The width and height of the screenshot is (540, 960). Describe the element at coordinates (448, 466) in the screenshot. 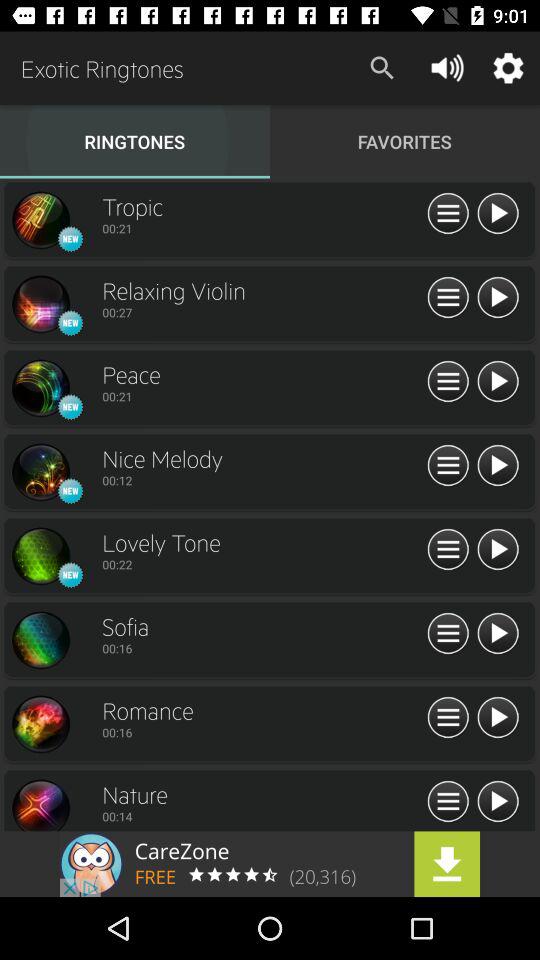

I see `create new playlist` at that location.